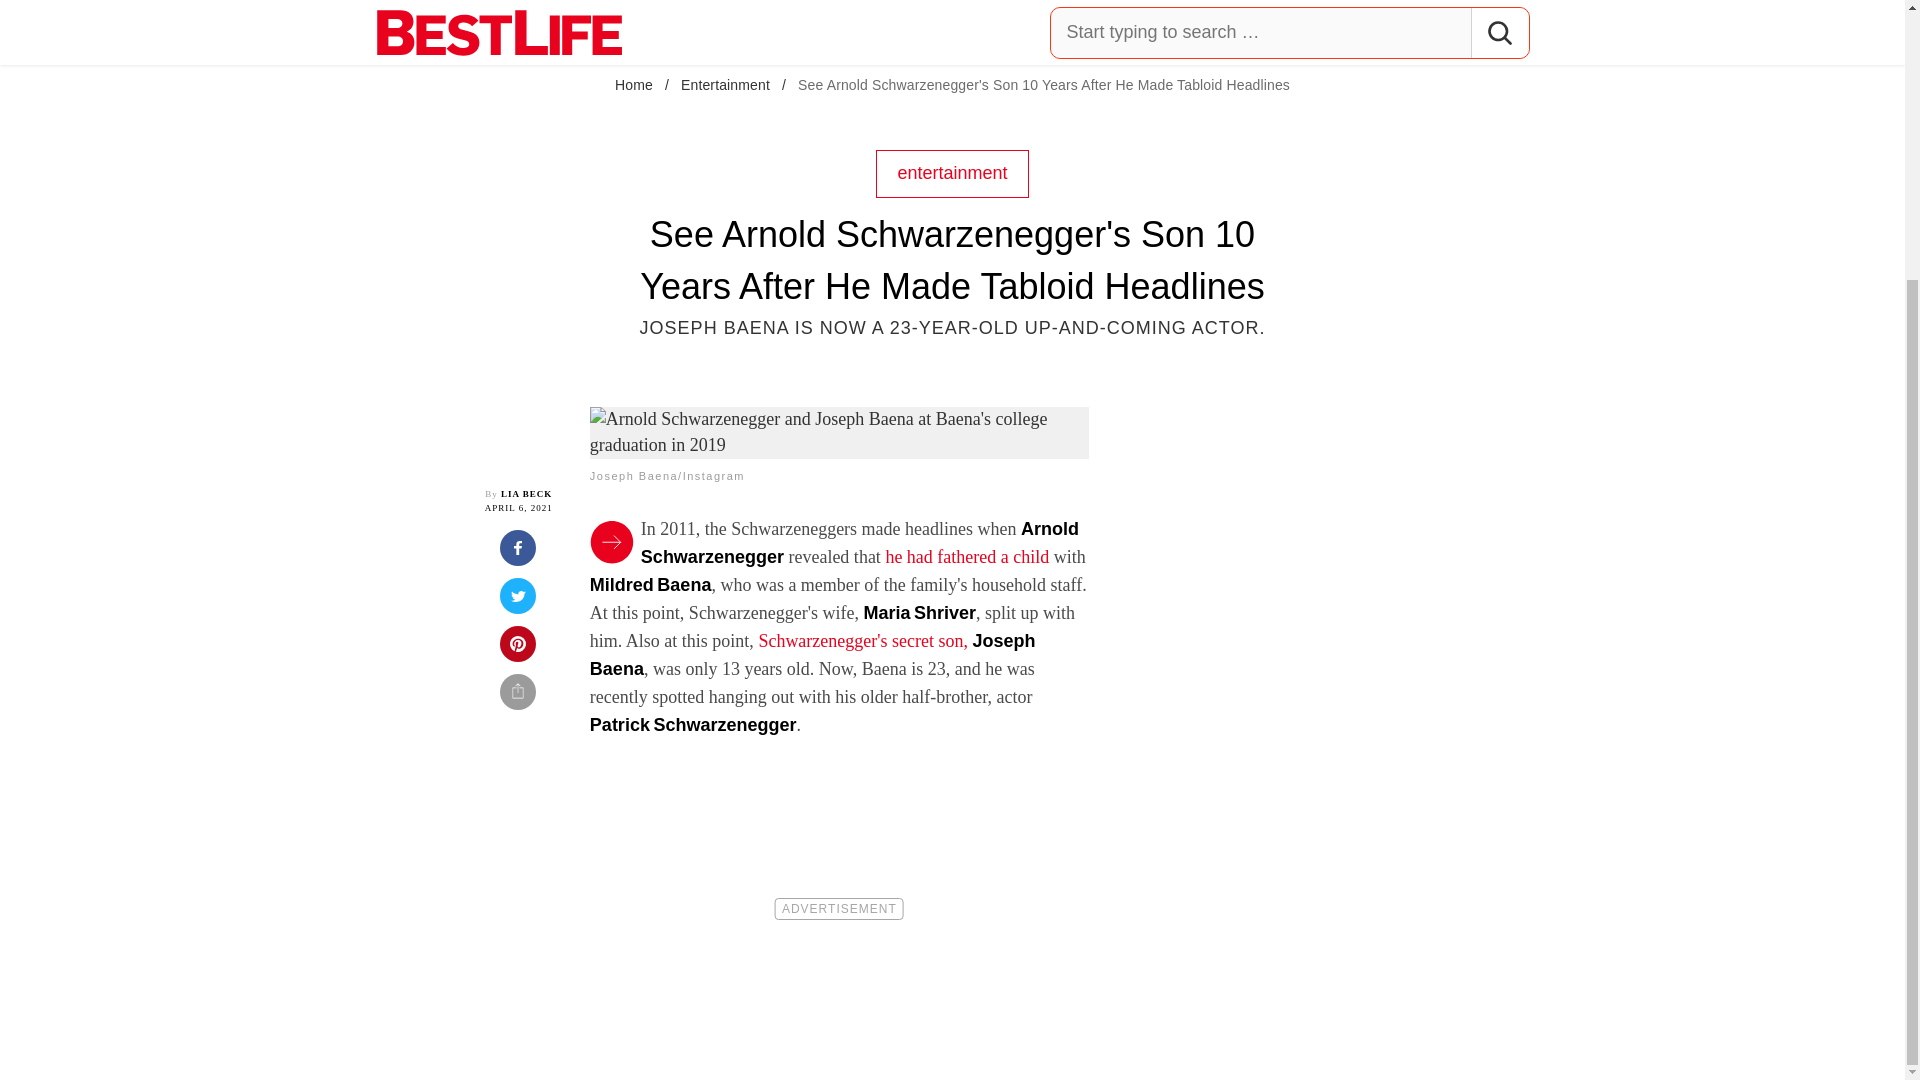 This screenshot has height=1080, width=1920. Describe the element at coordinates (518, 650) in the screenshot. I see `Share on Pinterest` at that location.